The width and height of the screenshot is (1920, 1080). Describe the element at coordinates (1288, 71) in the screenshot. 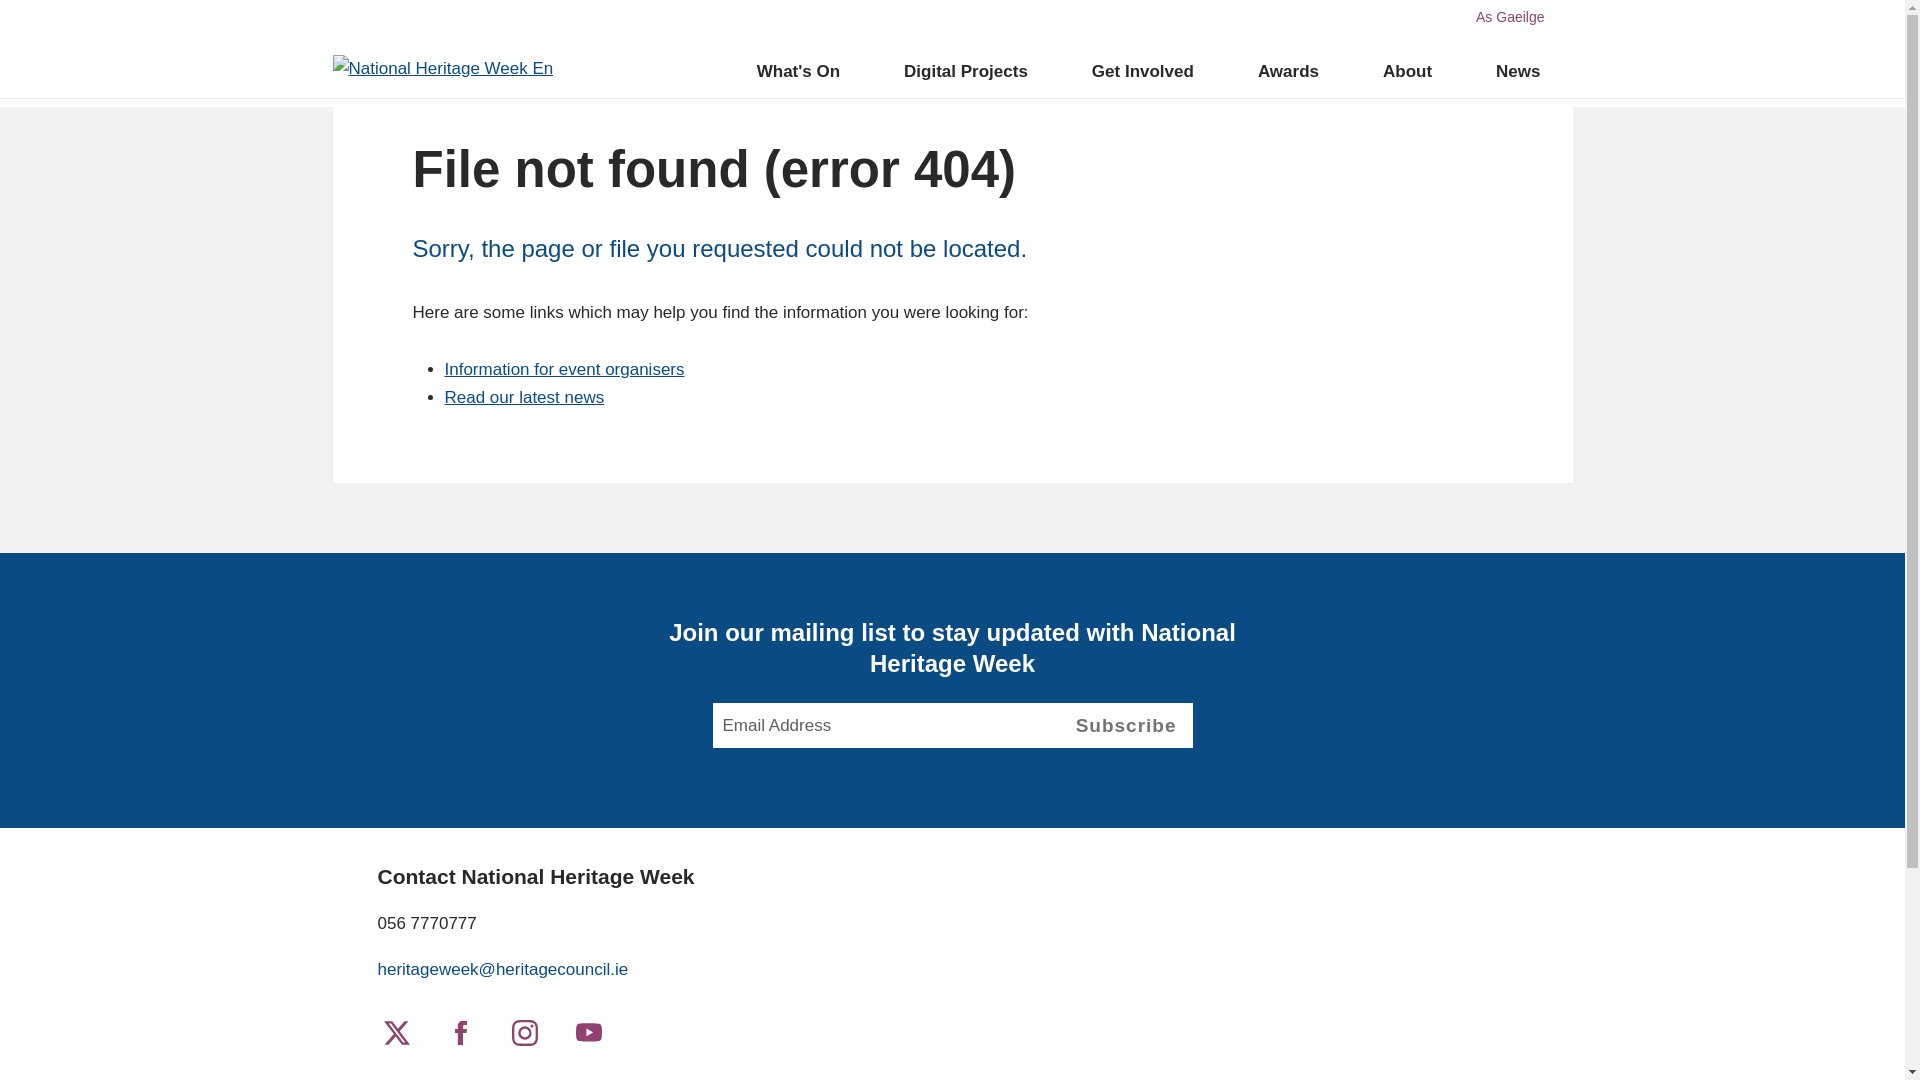

I see `Awards` at that location.